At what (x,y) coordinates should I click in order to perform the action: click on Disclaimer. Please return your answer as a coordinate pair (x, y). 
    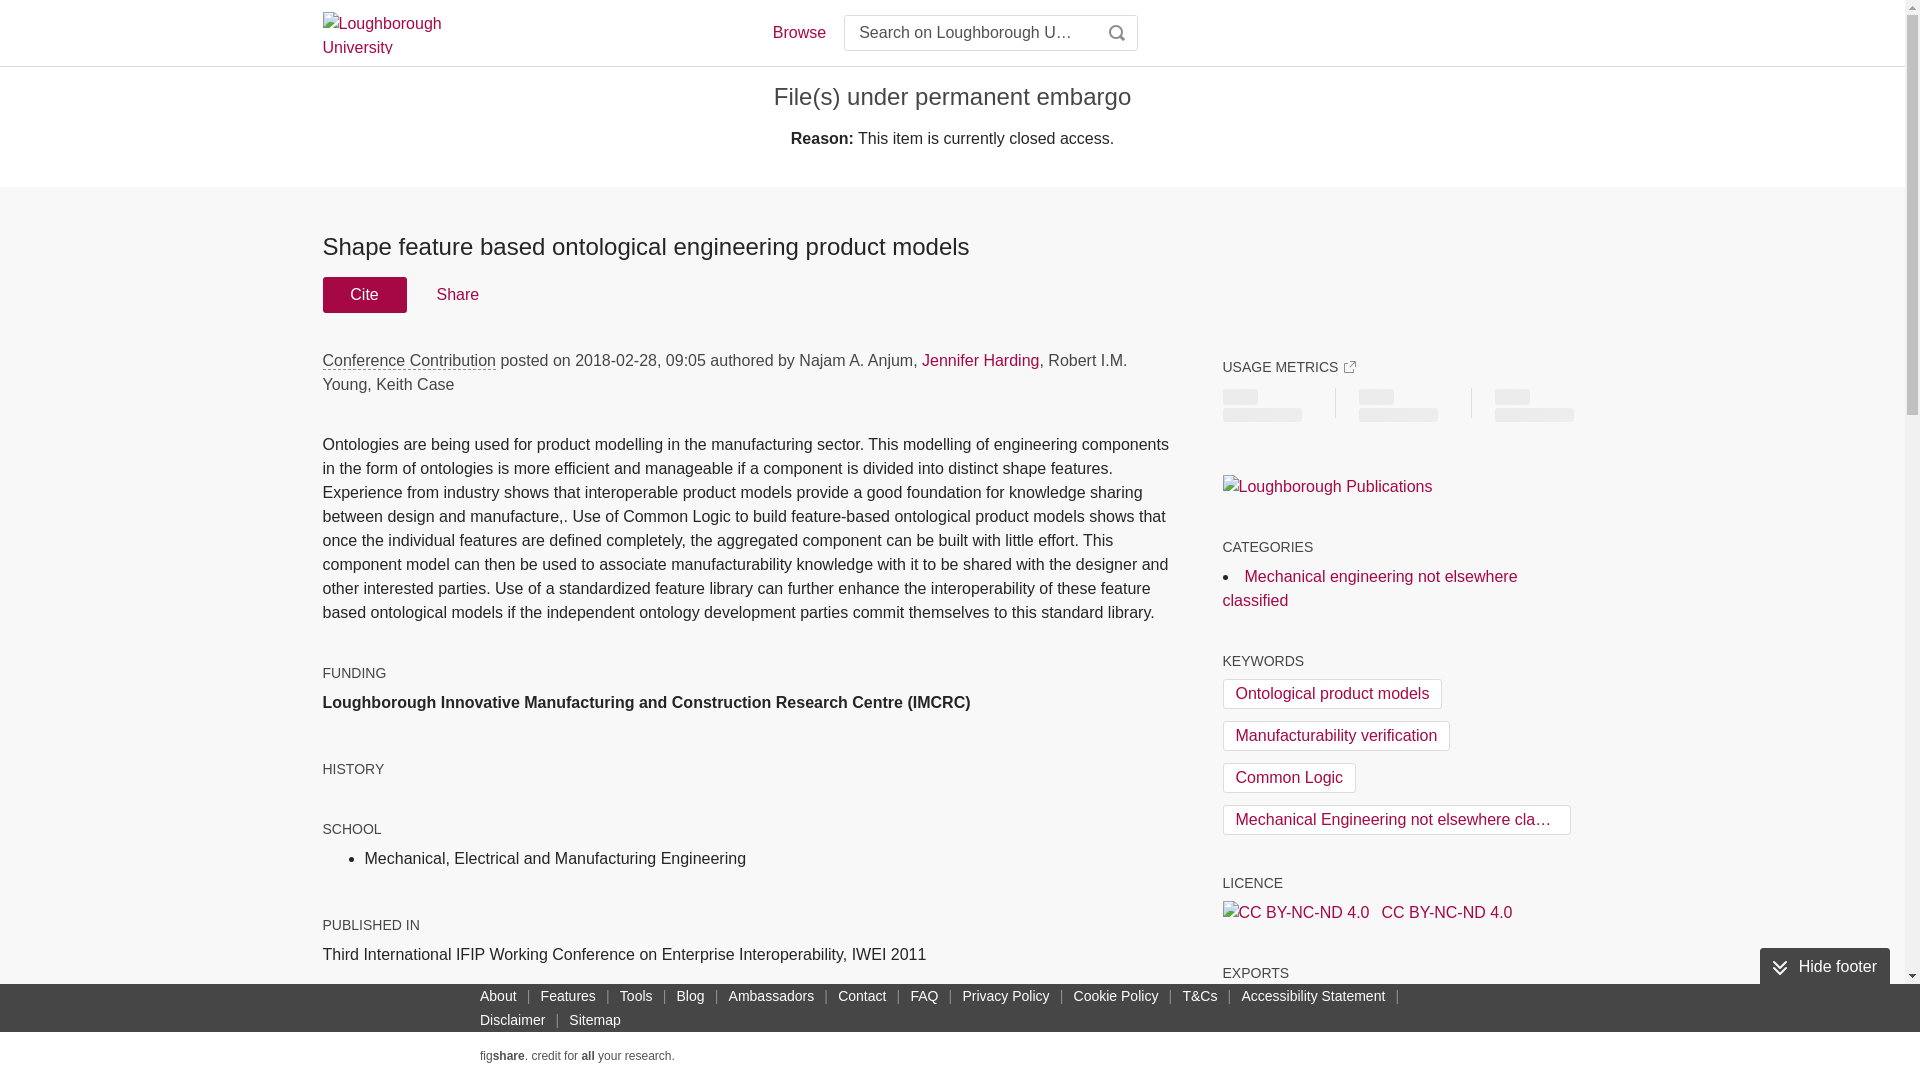
    Looking at the image, I should click on (512, 1020).